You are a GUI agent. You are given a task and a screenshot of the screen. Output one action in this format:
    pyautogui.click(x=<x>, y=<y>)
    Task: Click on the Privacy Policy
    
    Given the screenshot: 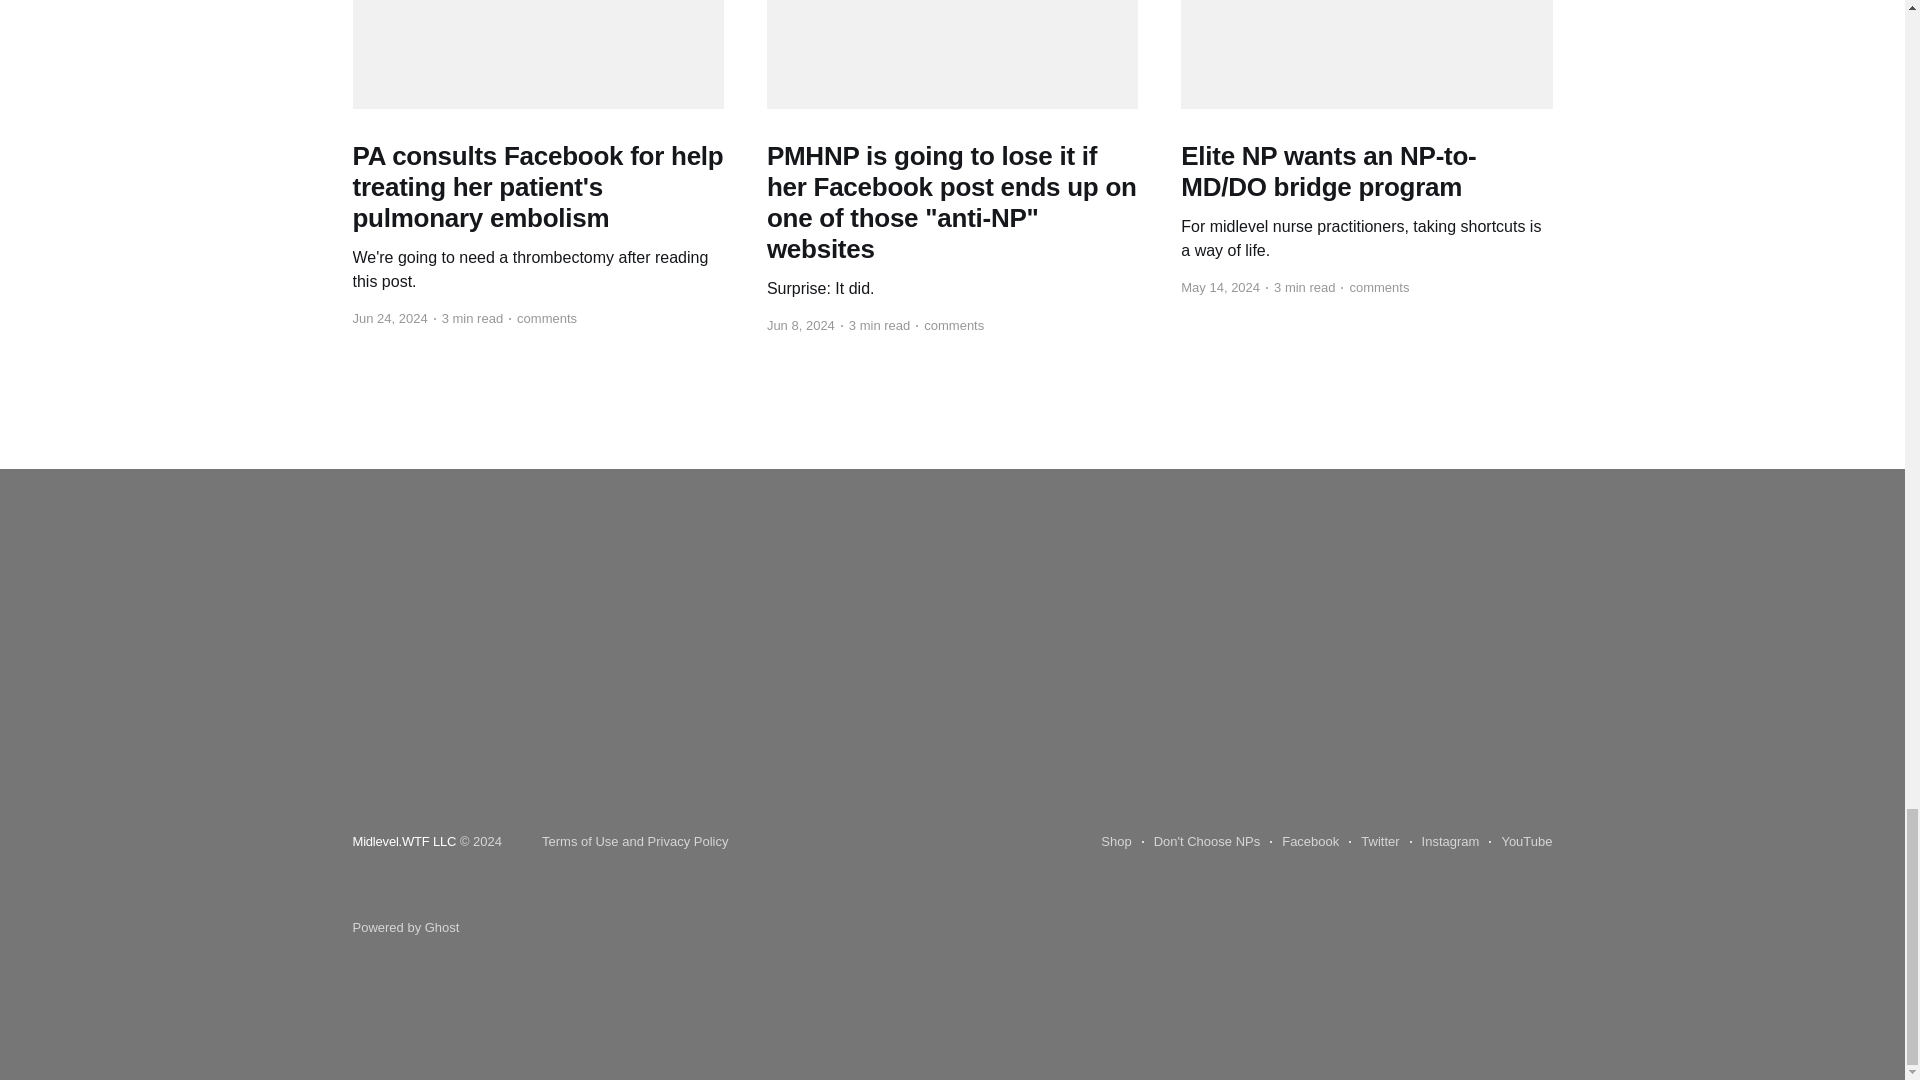 What is the action you would take?
    pyautogui.click(x=688, y=840)
    